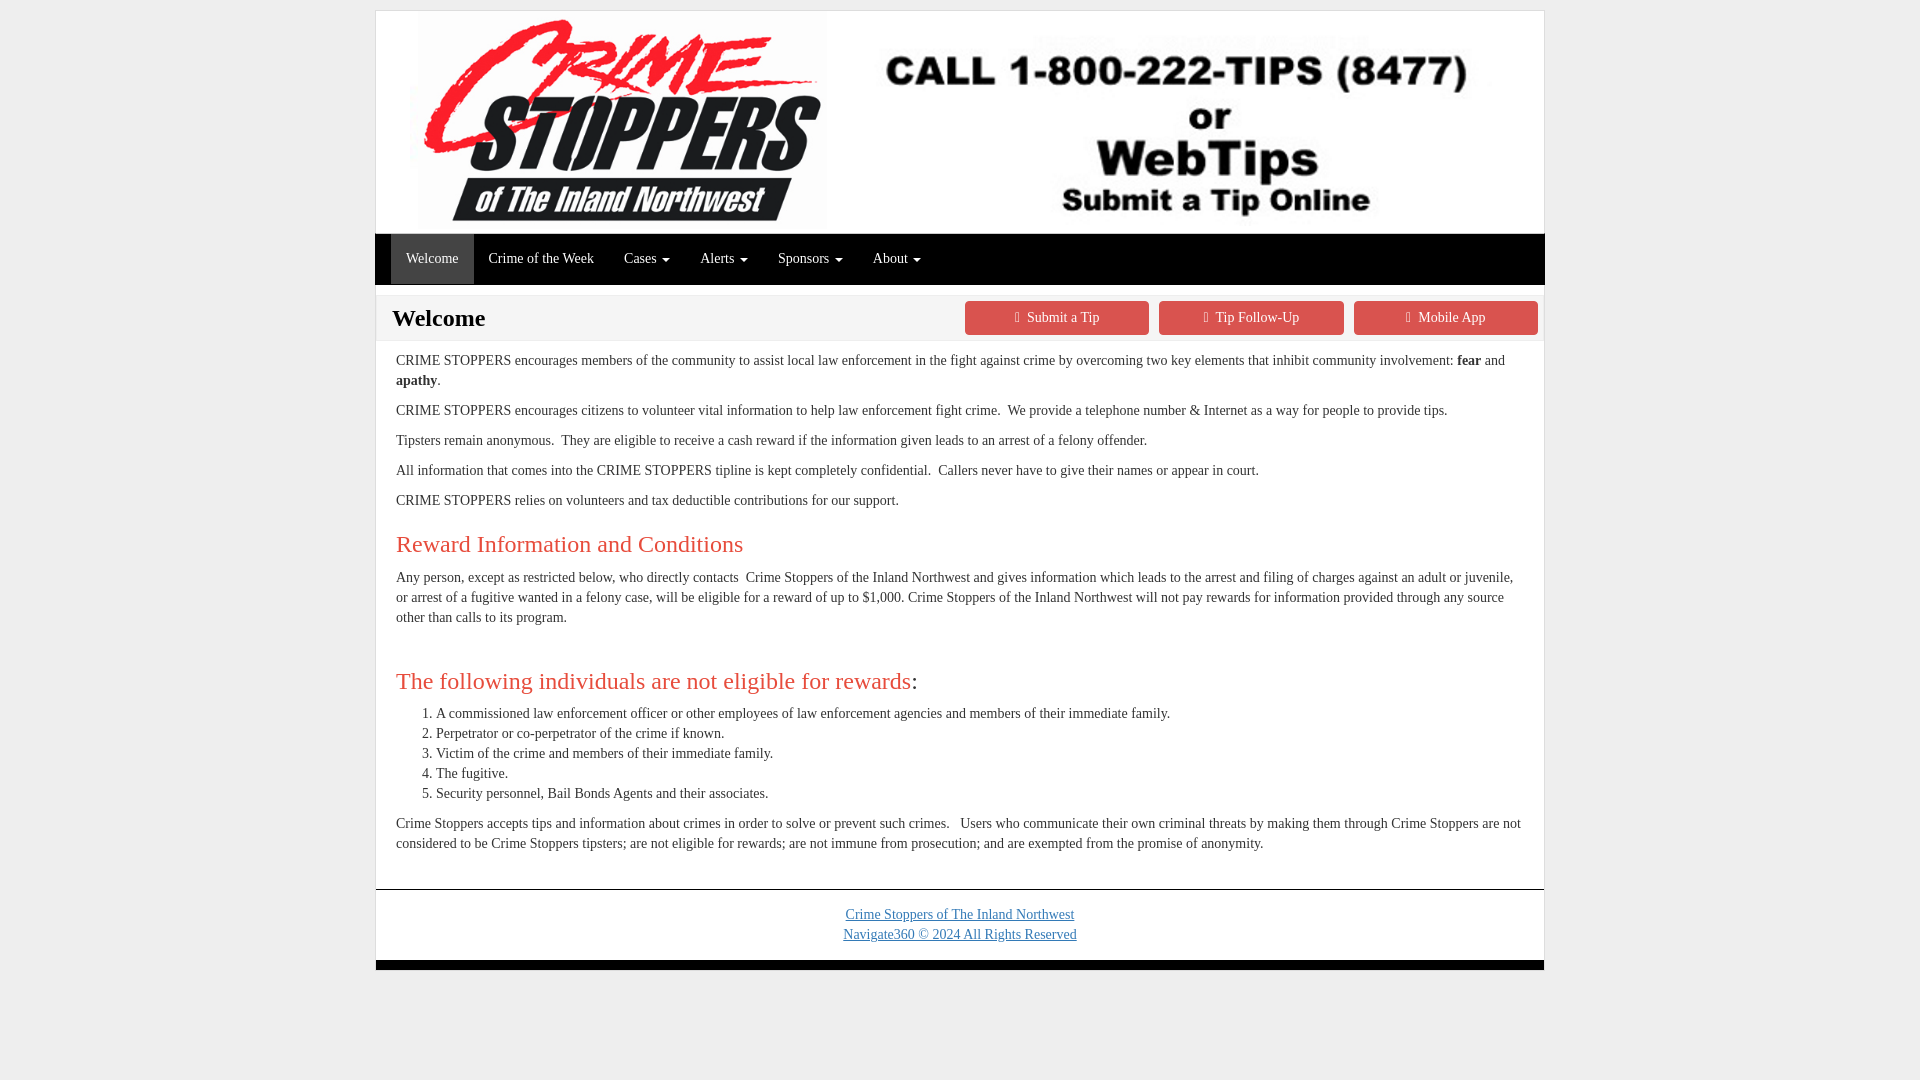 The width and height of the screenshot is (1920, 1080). Describe the element at coordinates (1445, 318) in the screenshot. I see ` Mobile App` at that location.